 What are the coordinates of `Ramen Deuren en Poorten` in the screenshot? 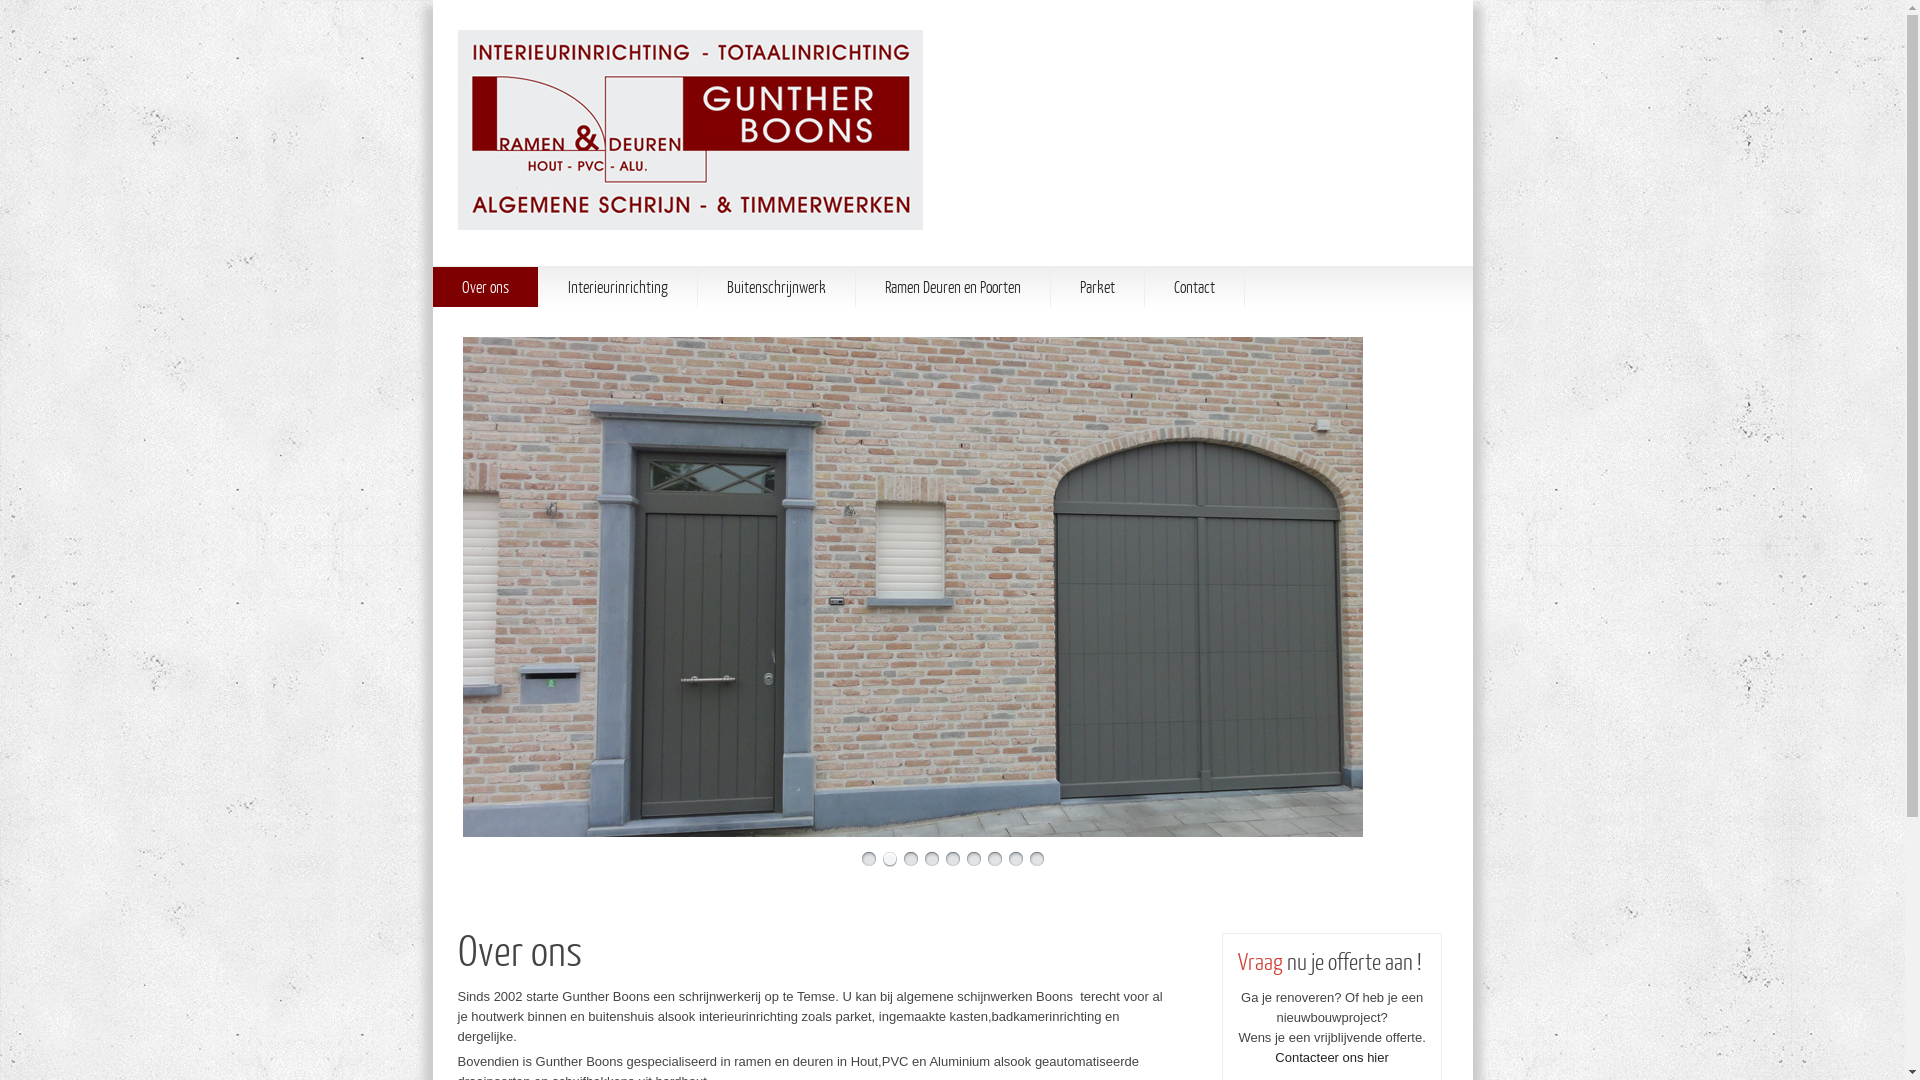 It's located at (953, 287).